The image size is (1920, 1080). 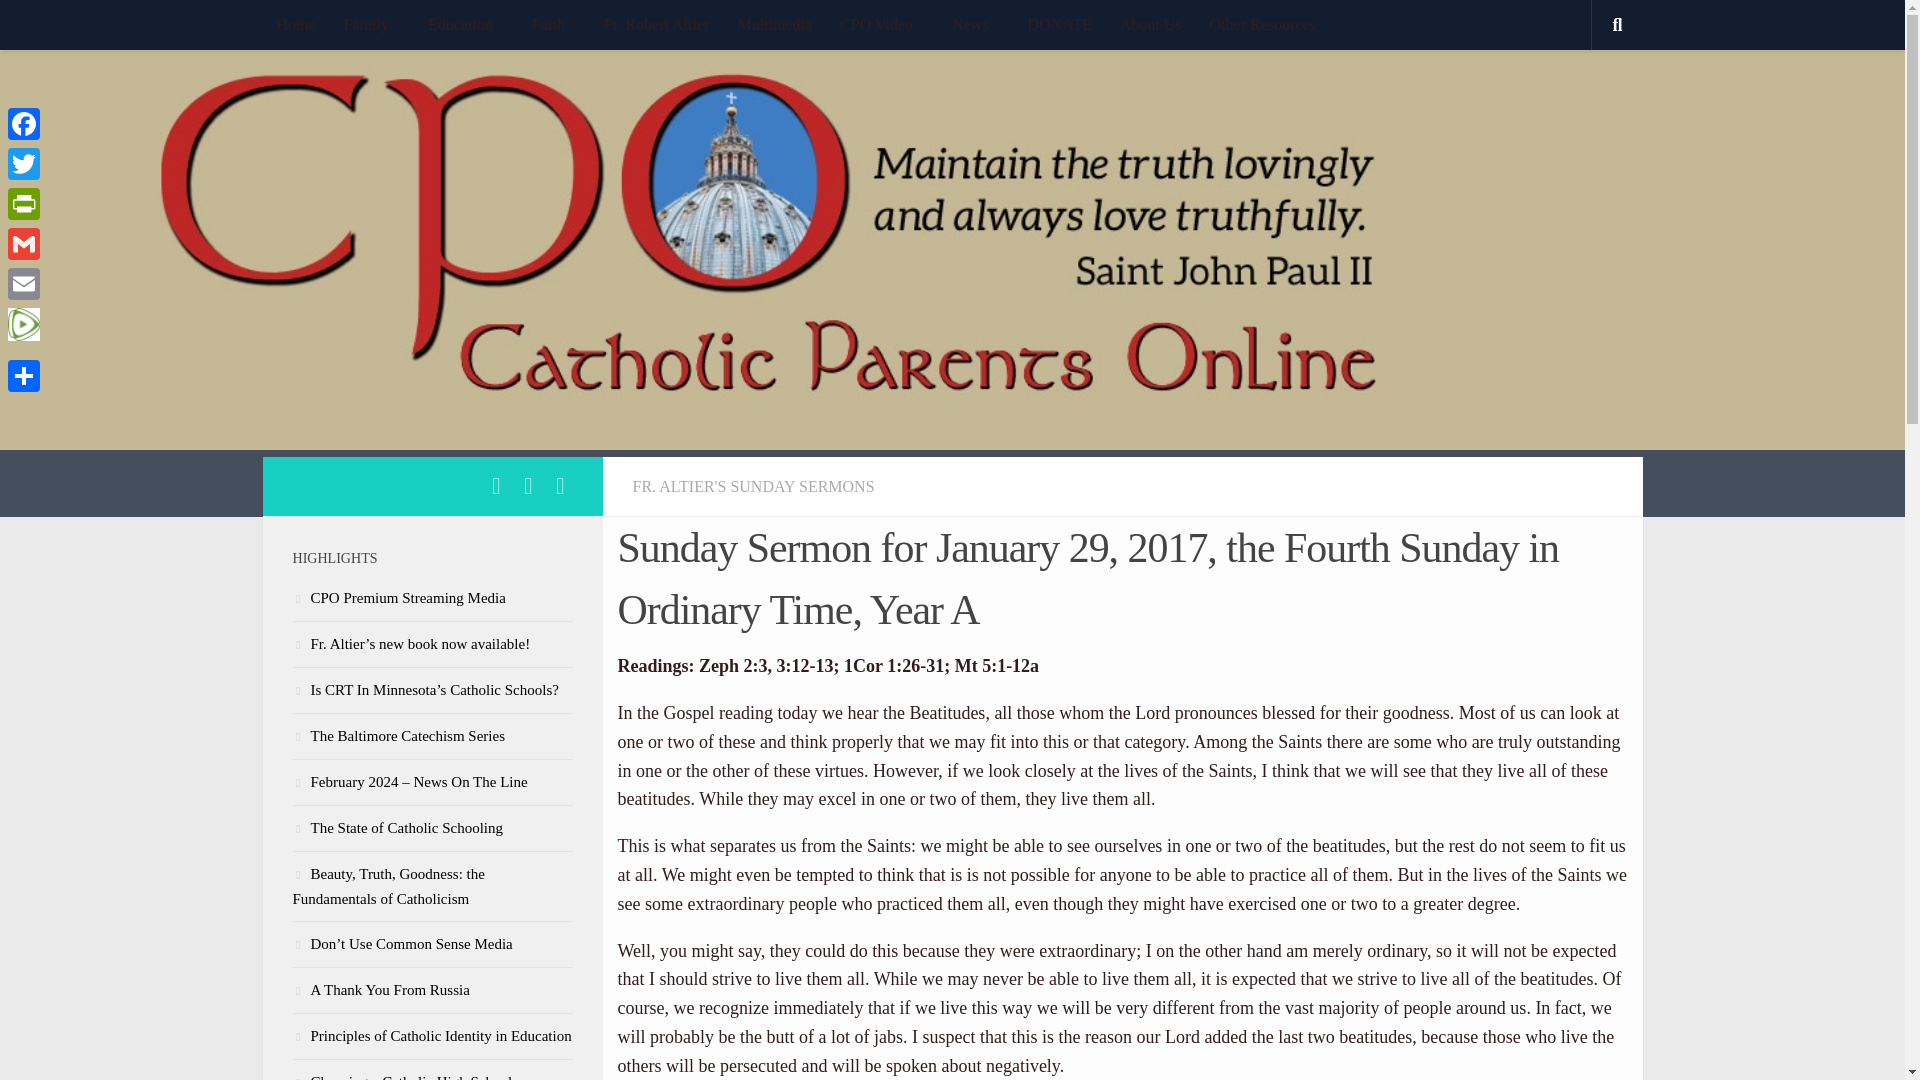 I want to click on Facebook Page, so click(x=528, y=486).